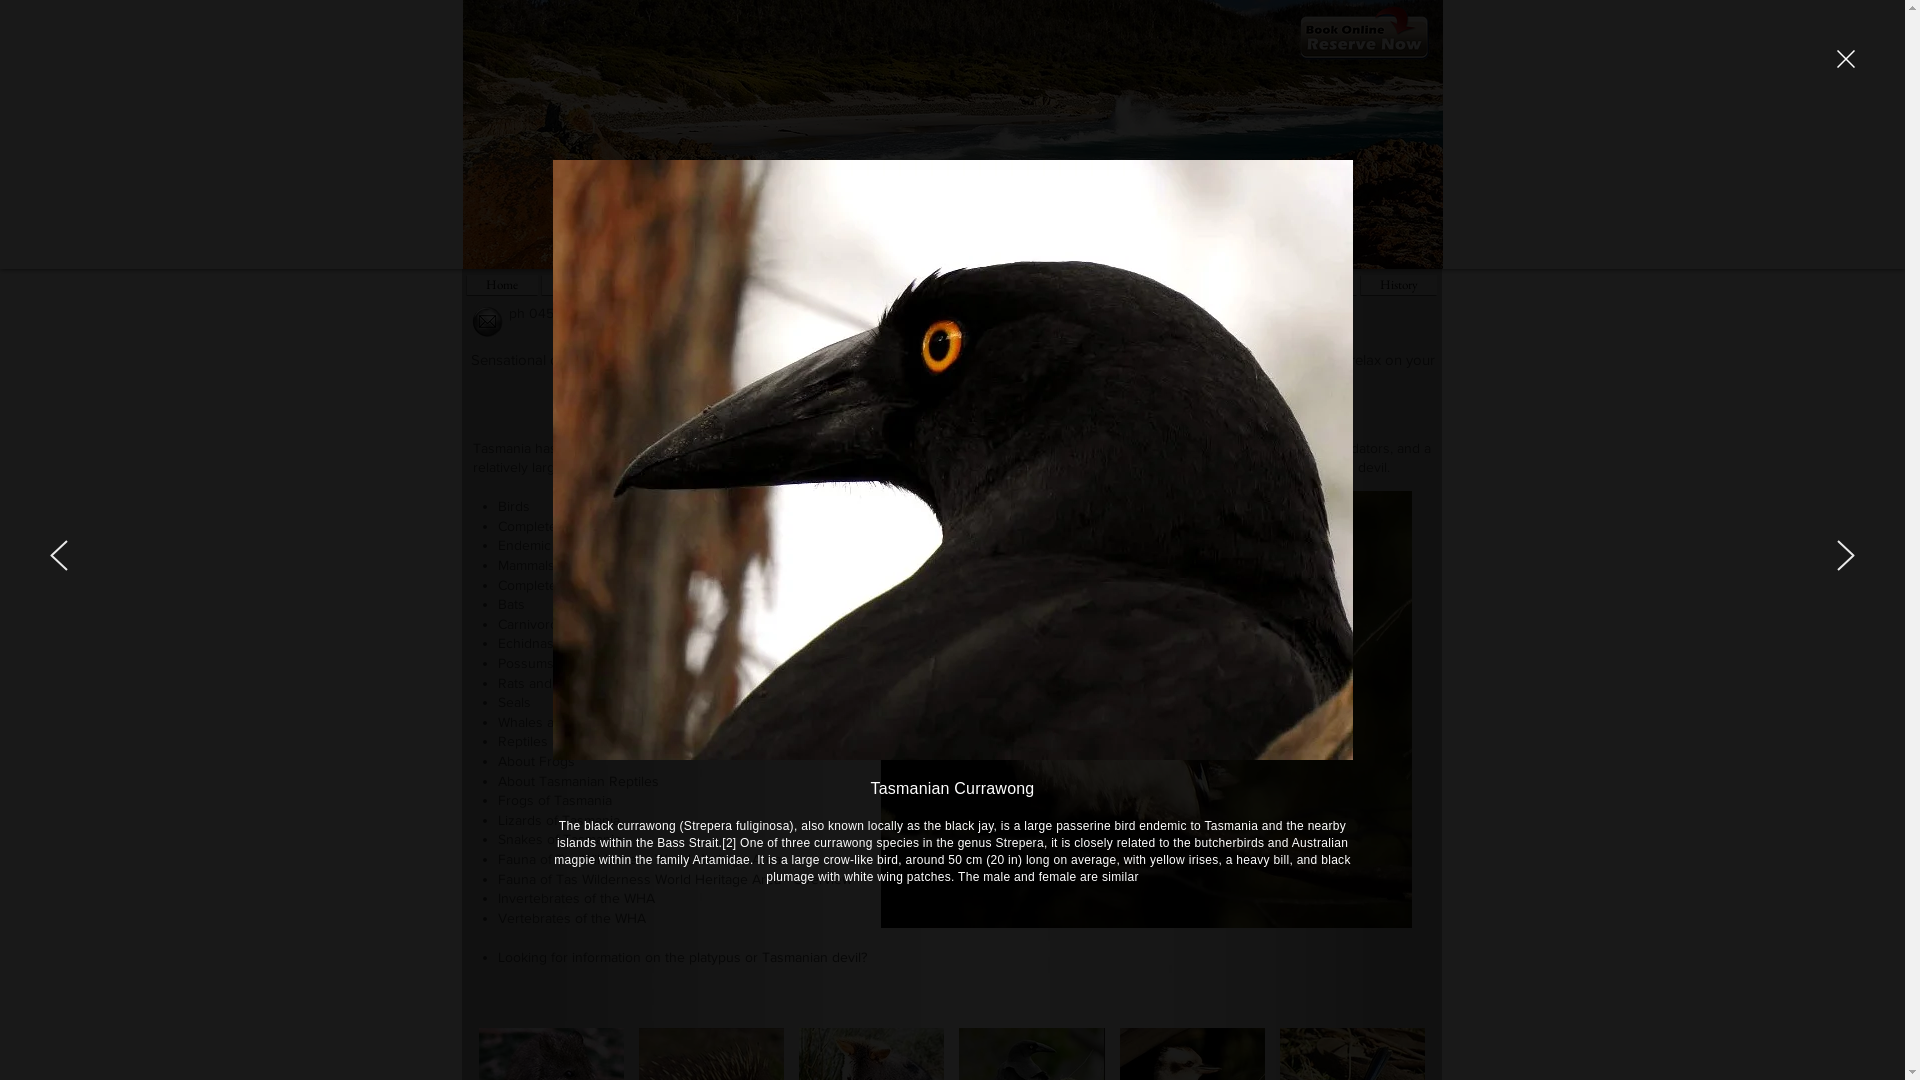 The width and height of the screenshot is (1920, 1080). I want to click on platypus, so click(715, 957).